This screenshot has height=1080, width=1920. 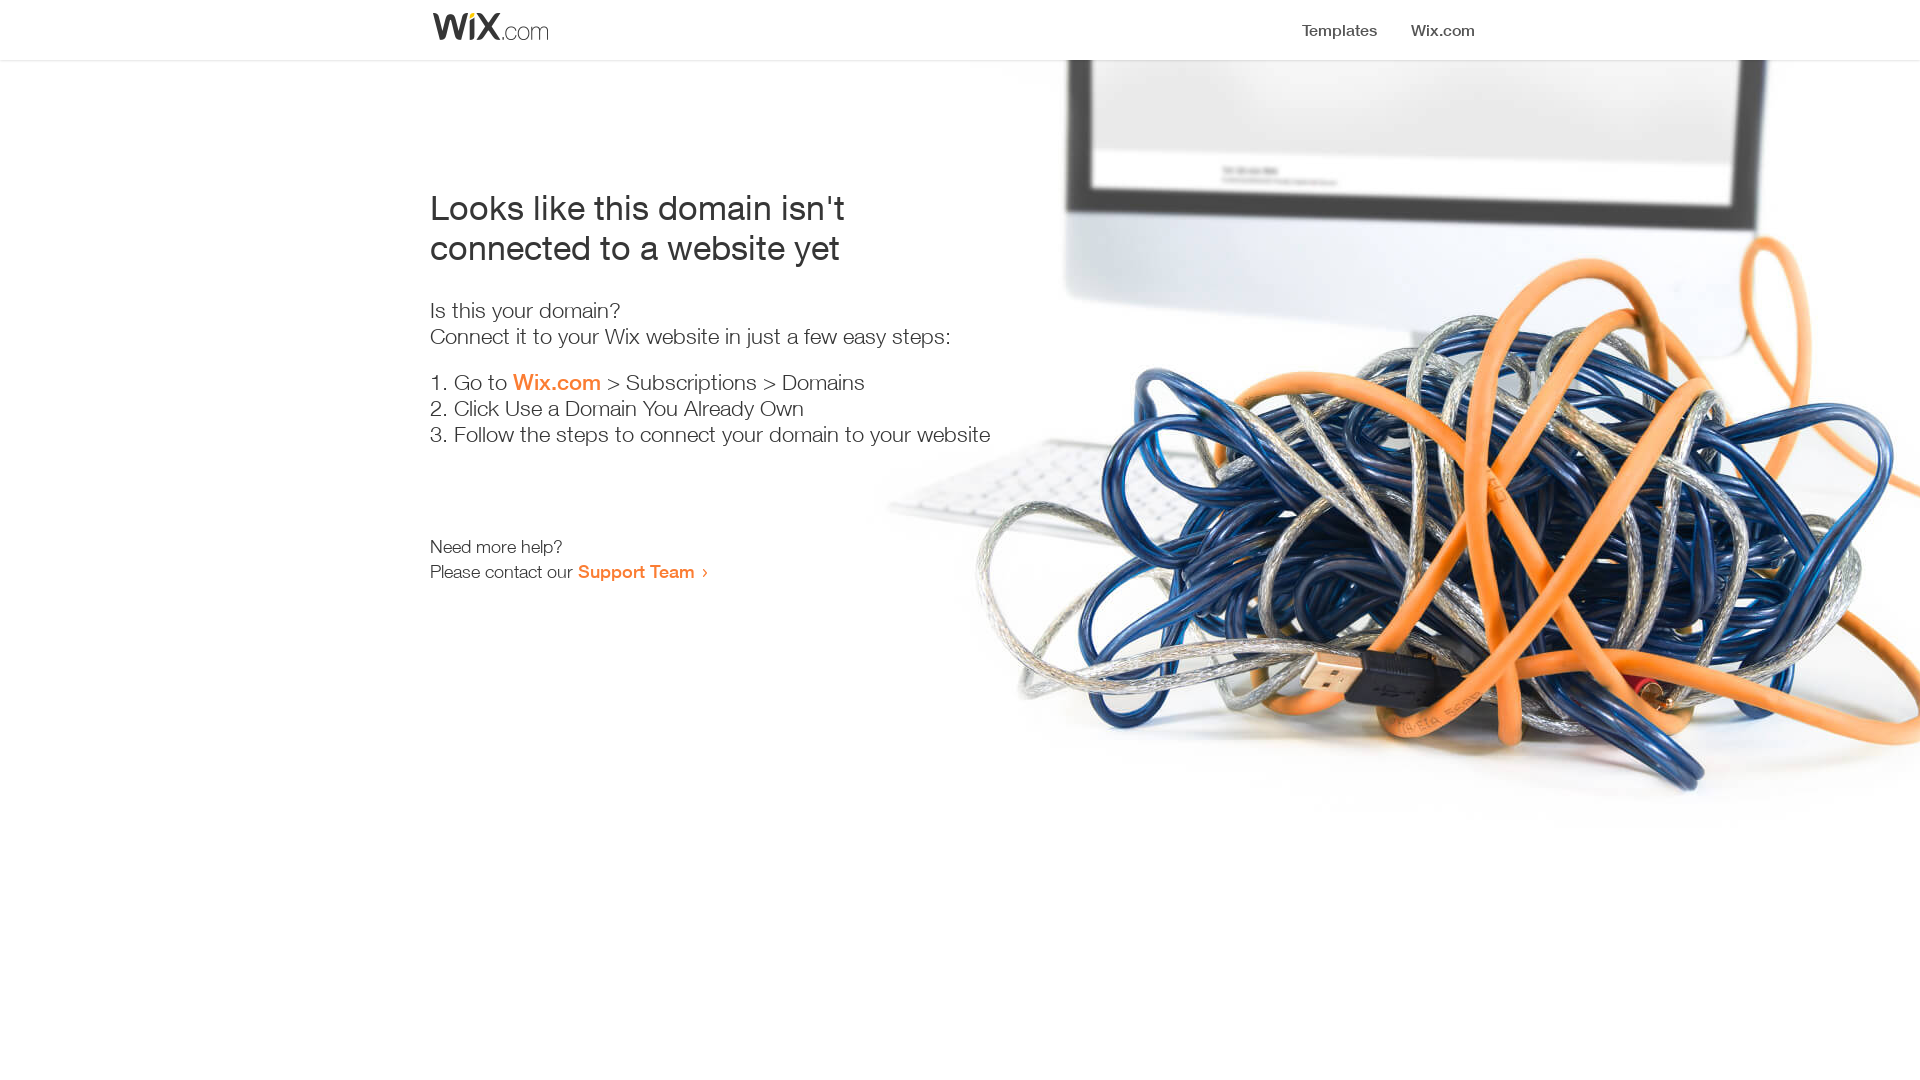 I want to click on Wix.com, so click(x=557, y=382).